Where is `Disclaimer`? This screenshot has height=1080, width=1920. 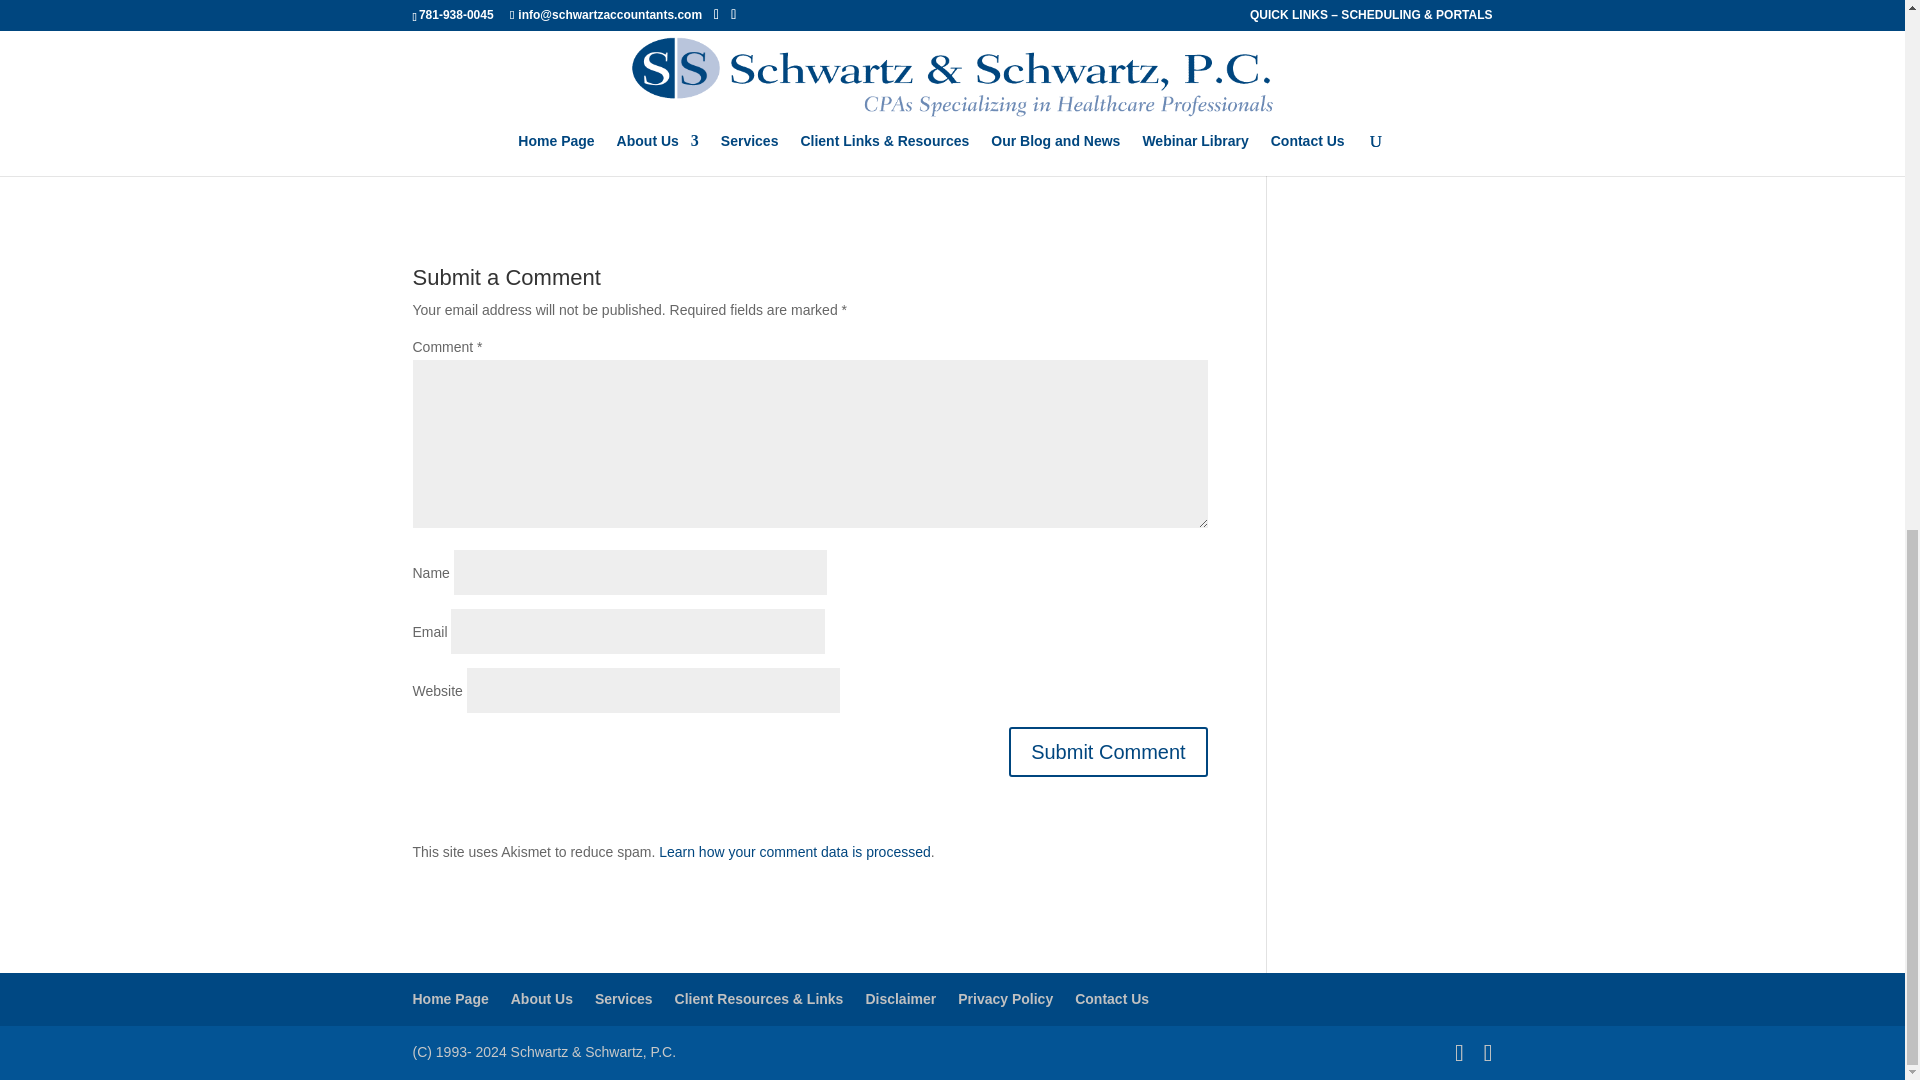
Disclaimer is located at coordinates (900, 998).